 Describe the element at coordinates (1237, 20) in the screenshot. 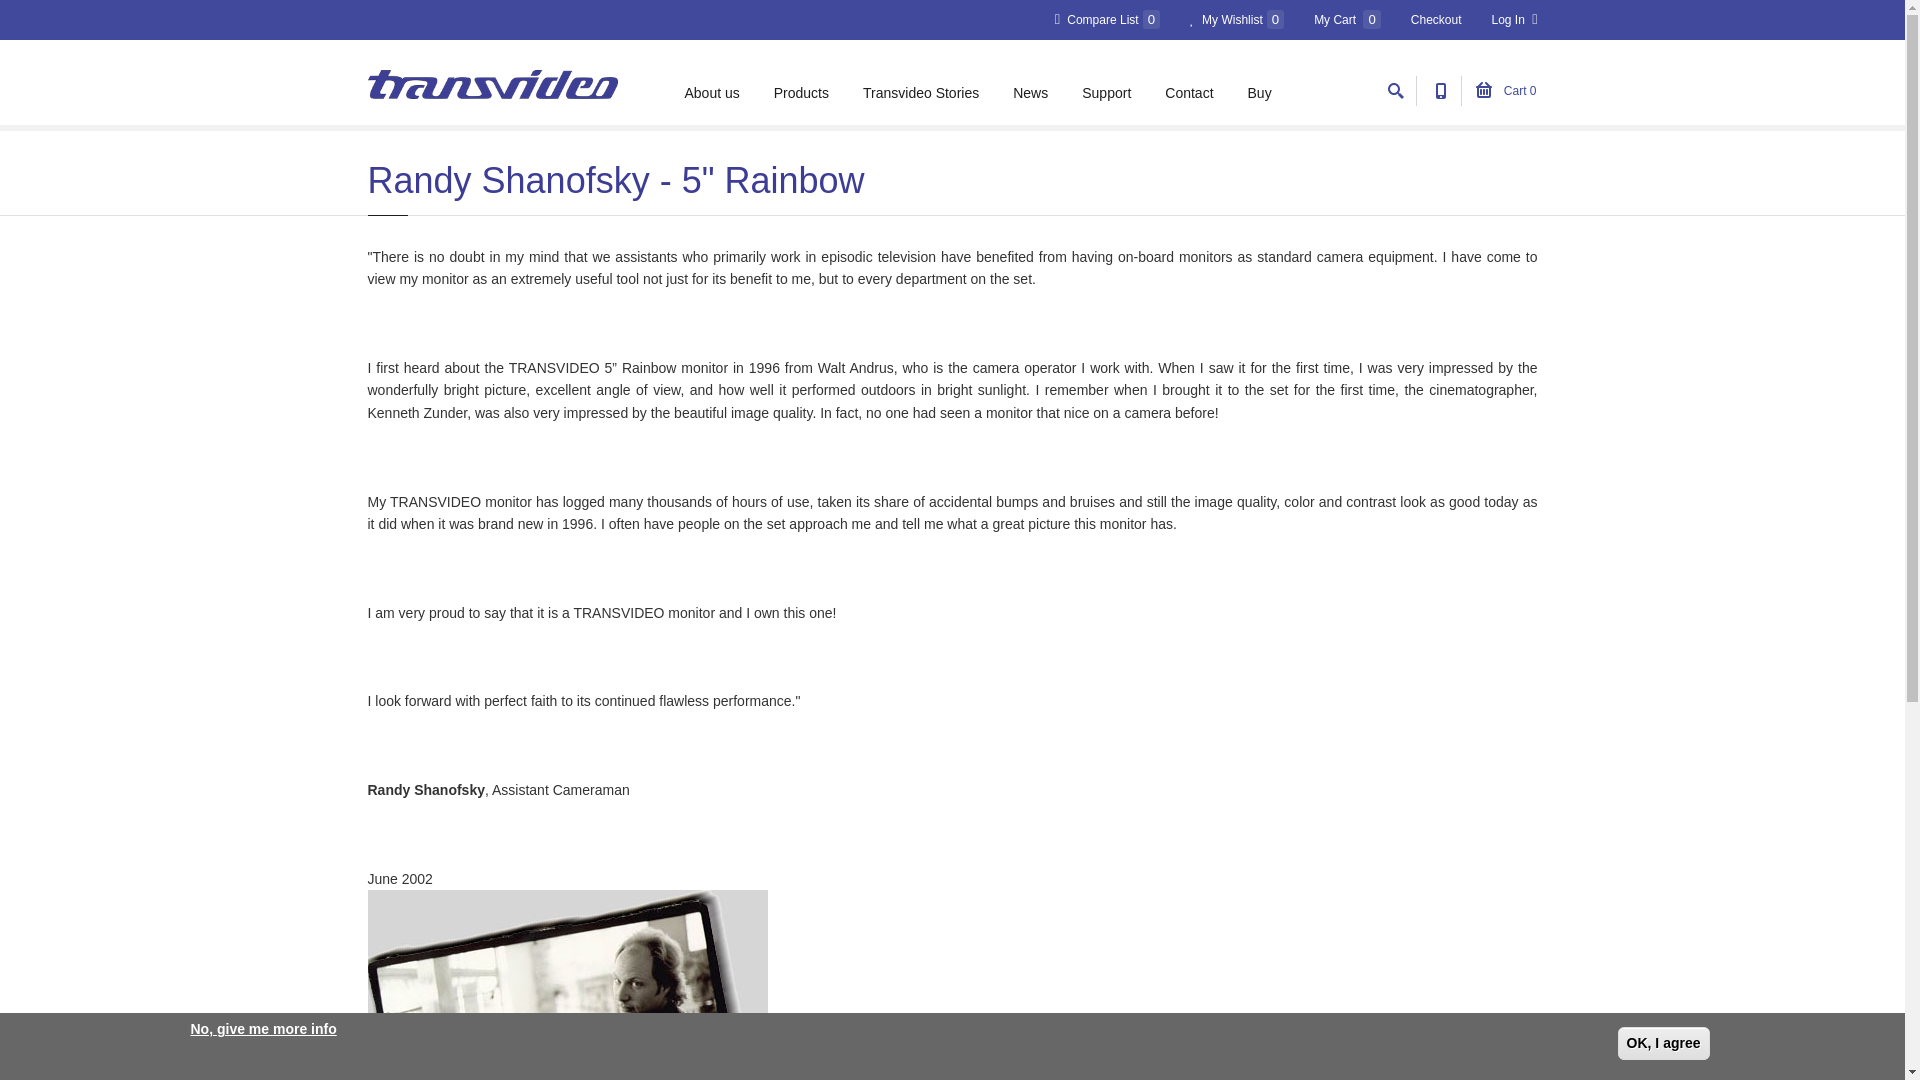

I see `My Wishlist0` at that location.